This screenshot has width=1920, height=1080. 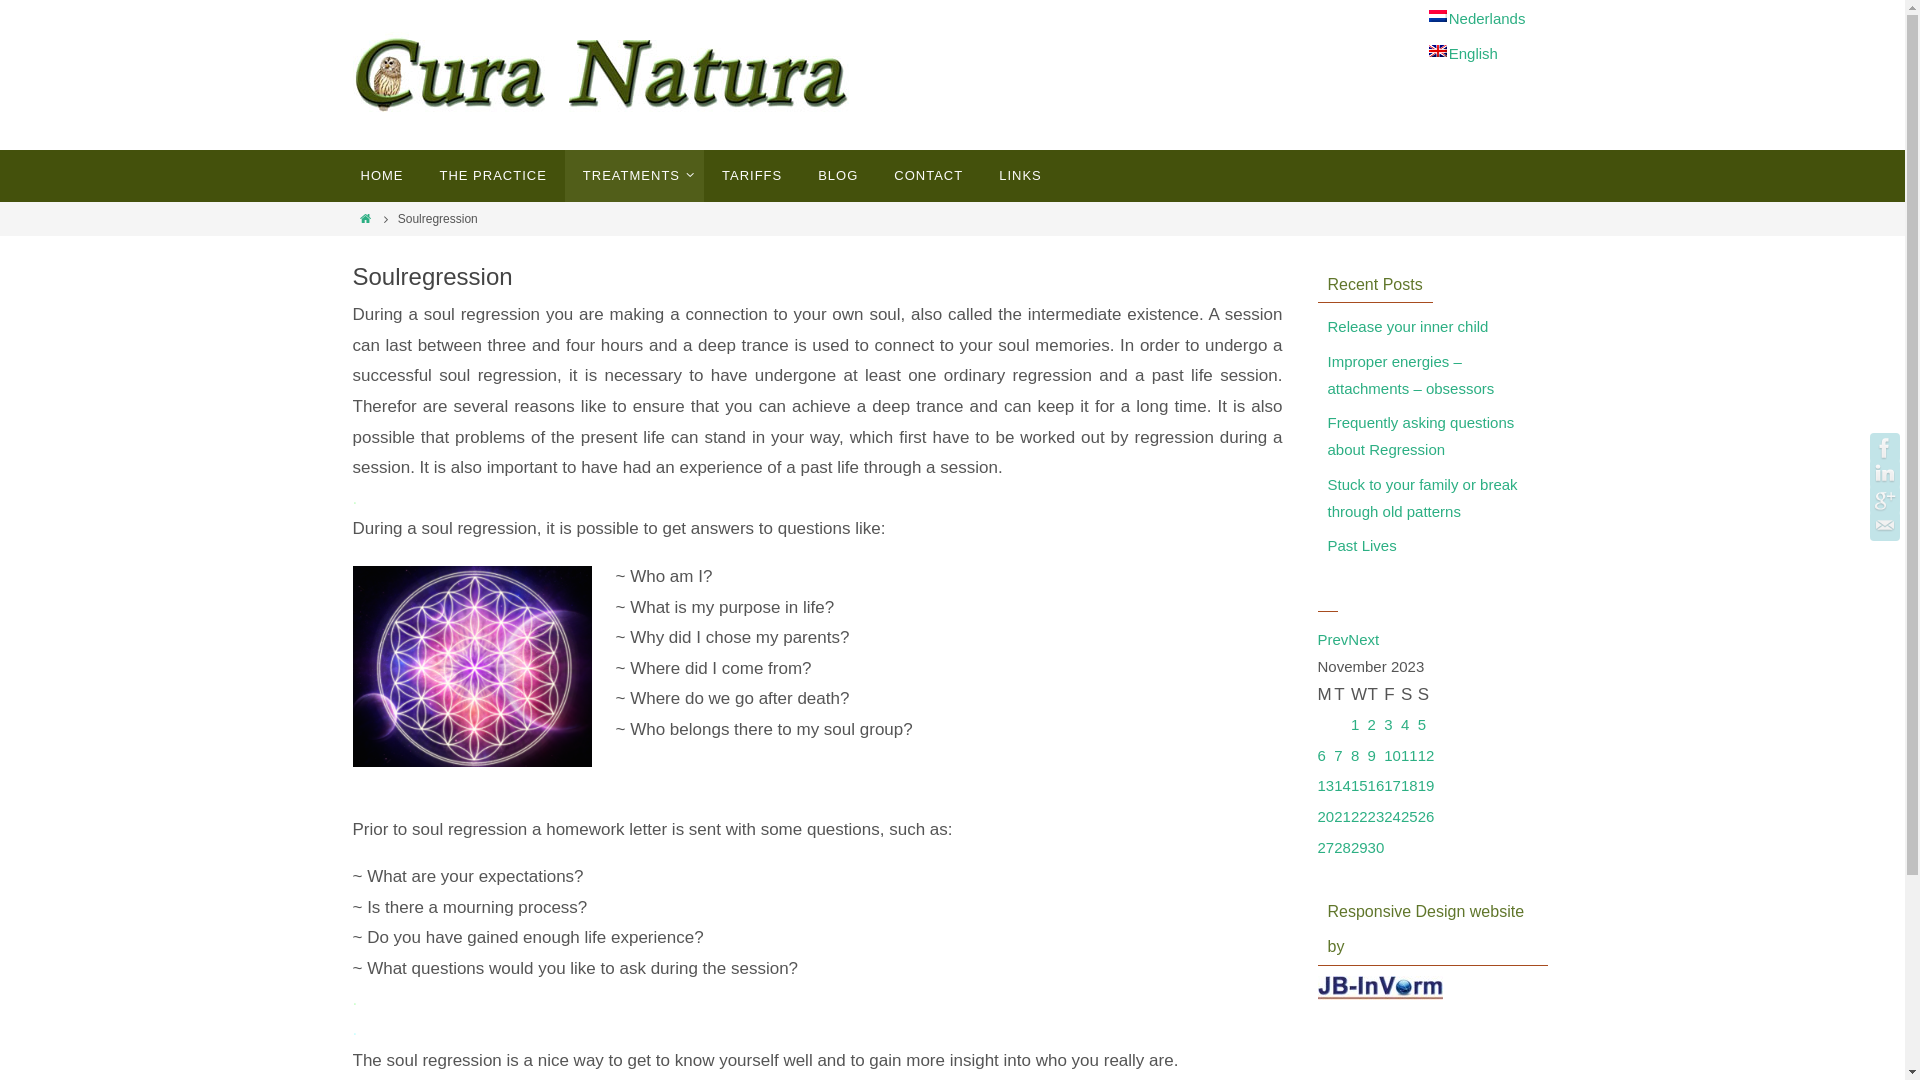 What do you see at coordinates (1392, 756) in the screenshot?
I see `10` at bounding box center [1392, 756].